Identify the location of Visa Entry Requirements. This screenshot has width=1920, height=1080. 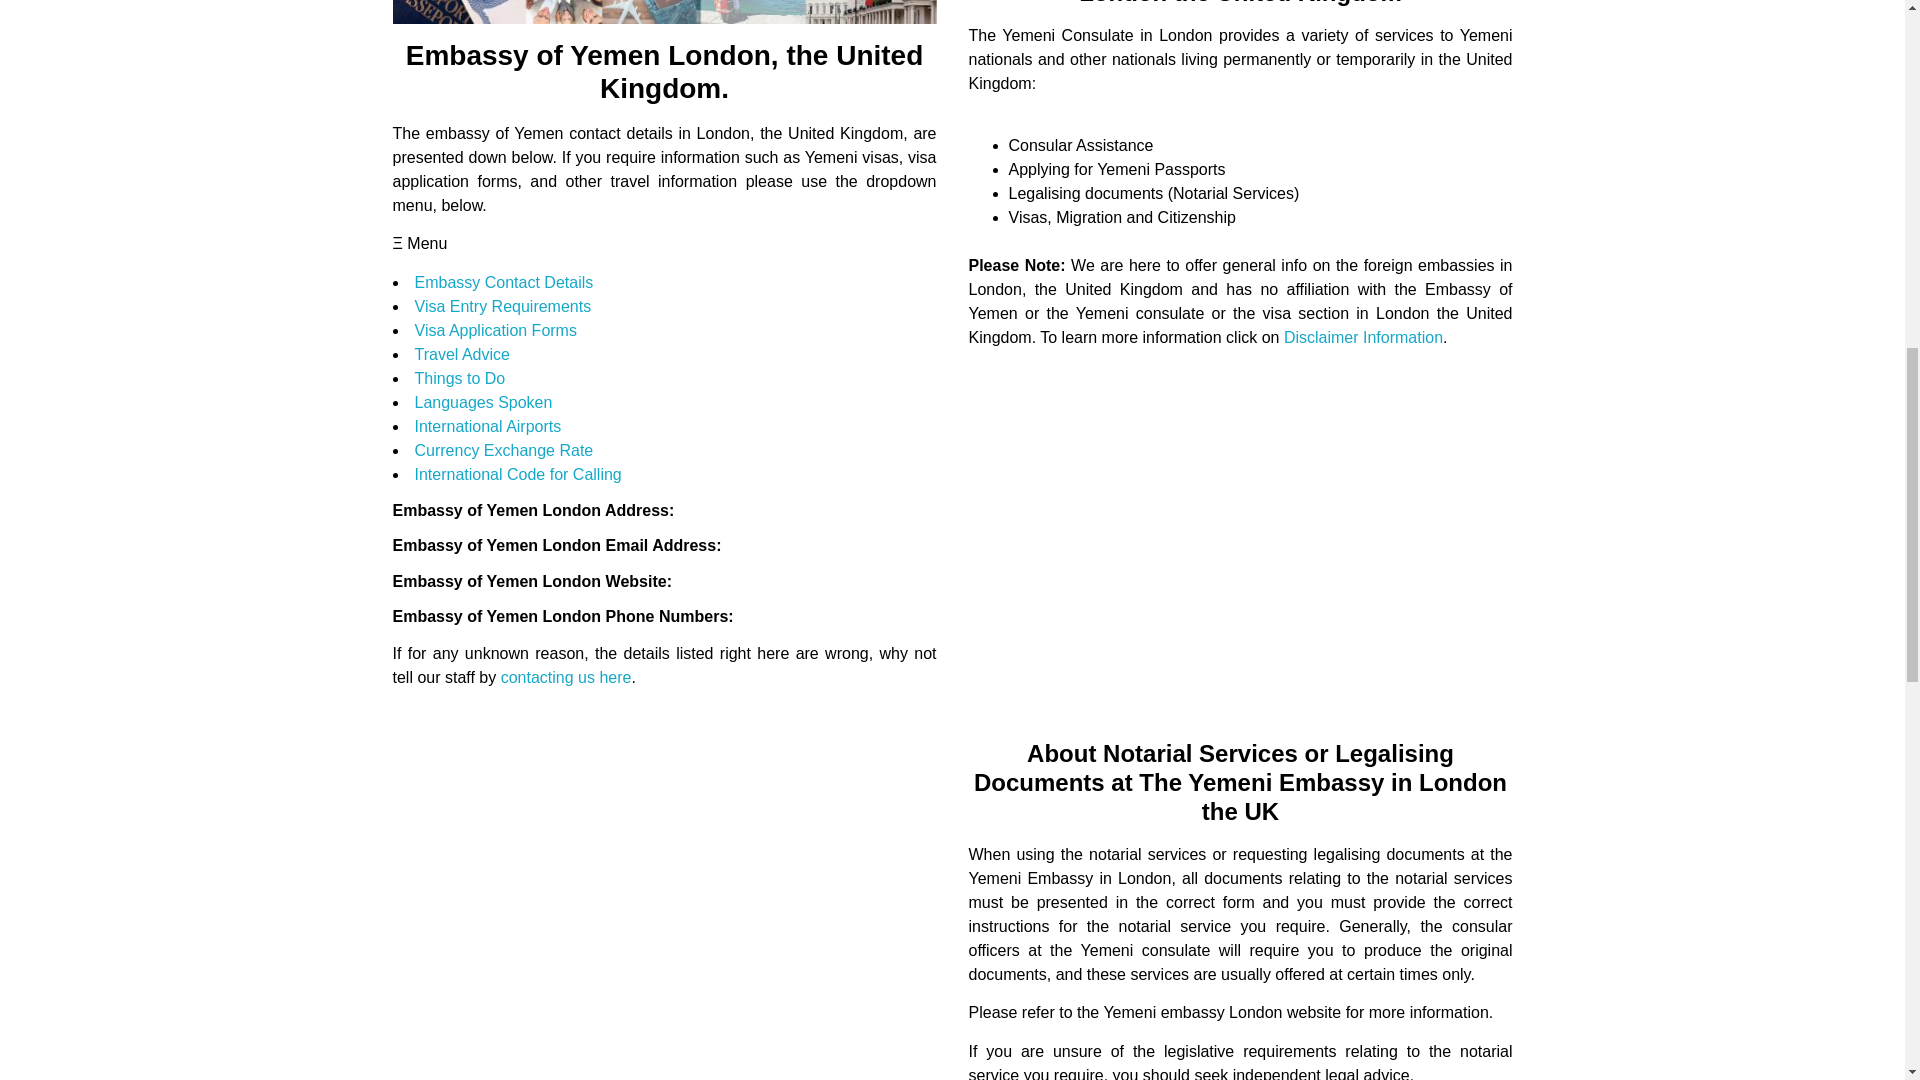
(502, 306).